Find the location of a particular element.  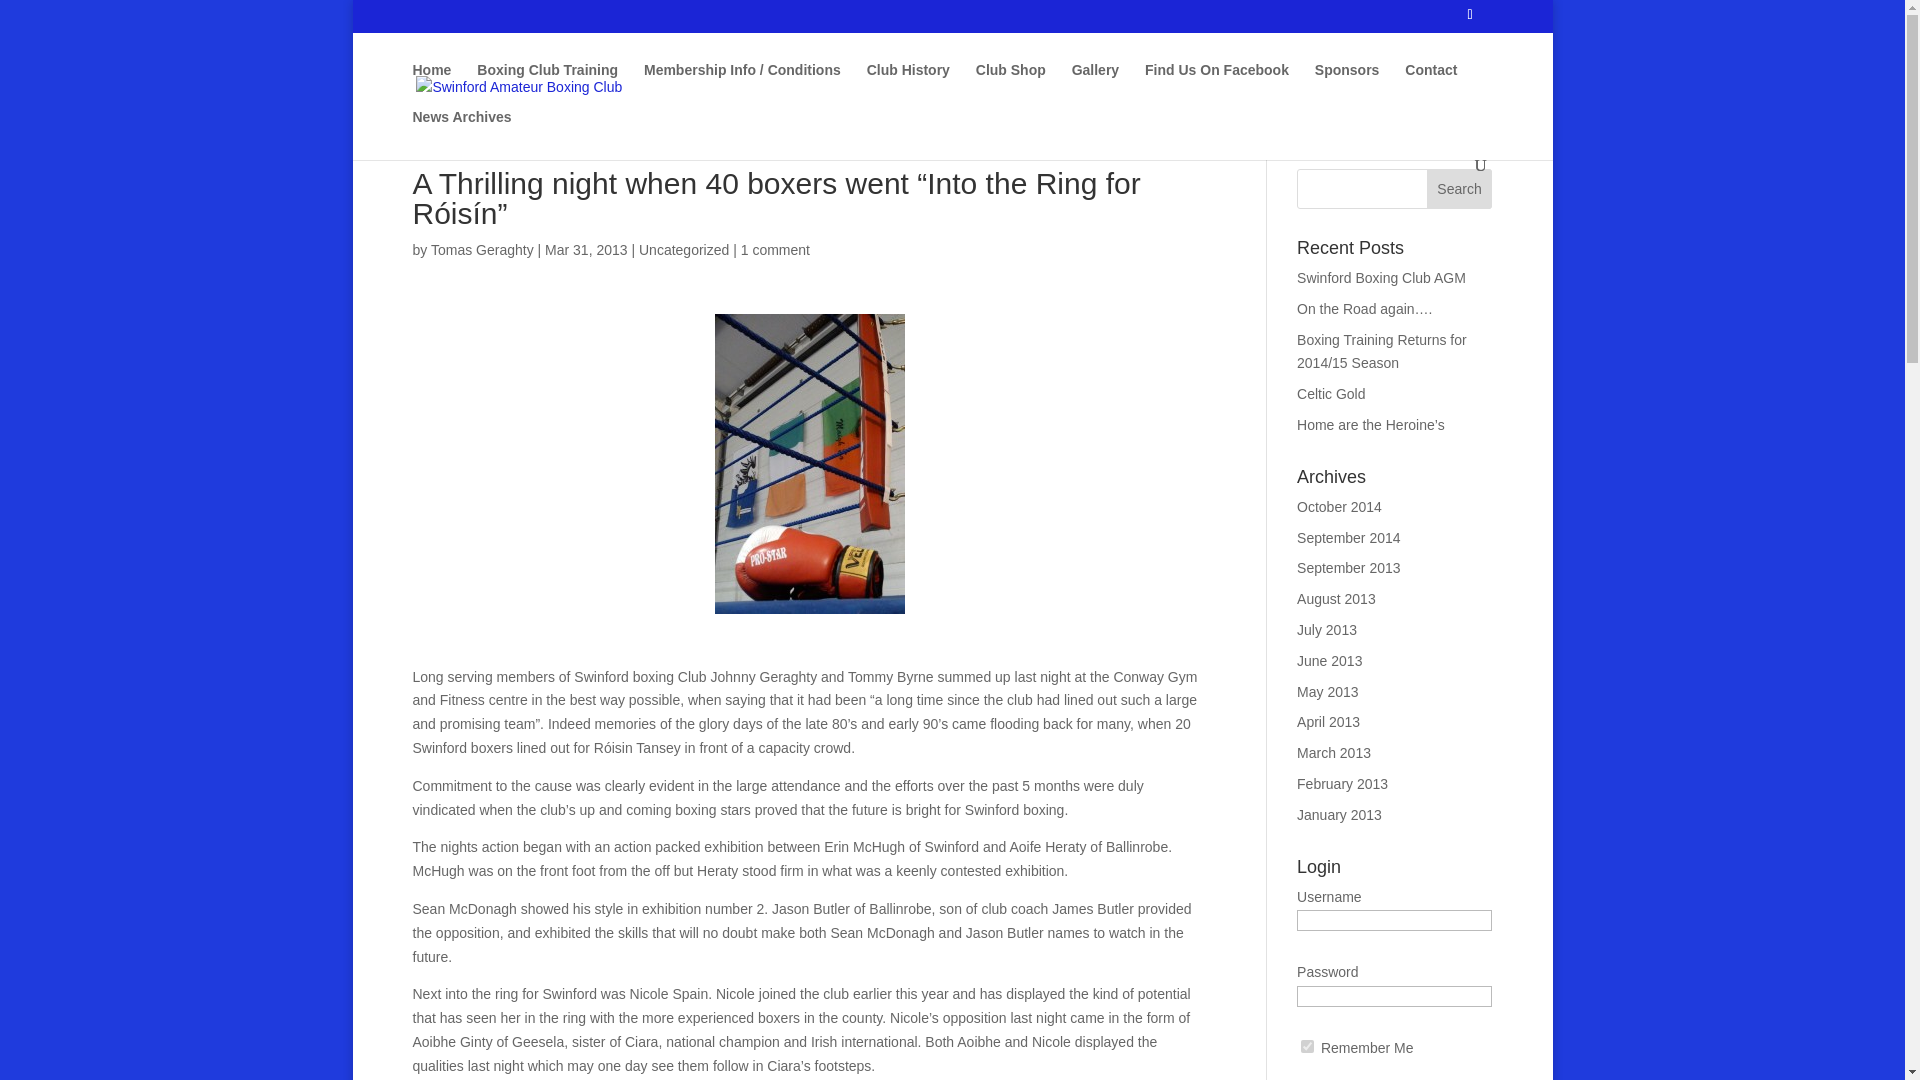

Boxing Club Training is located at coordinates (547, 86).